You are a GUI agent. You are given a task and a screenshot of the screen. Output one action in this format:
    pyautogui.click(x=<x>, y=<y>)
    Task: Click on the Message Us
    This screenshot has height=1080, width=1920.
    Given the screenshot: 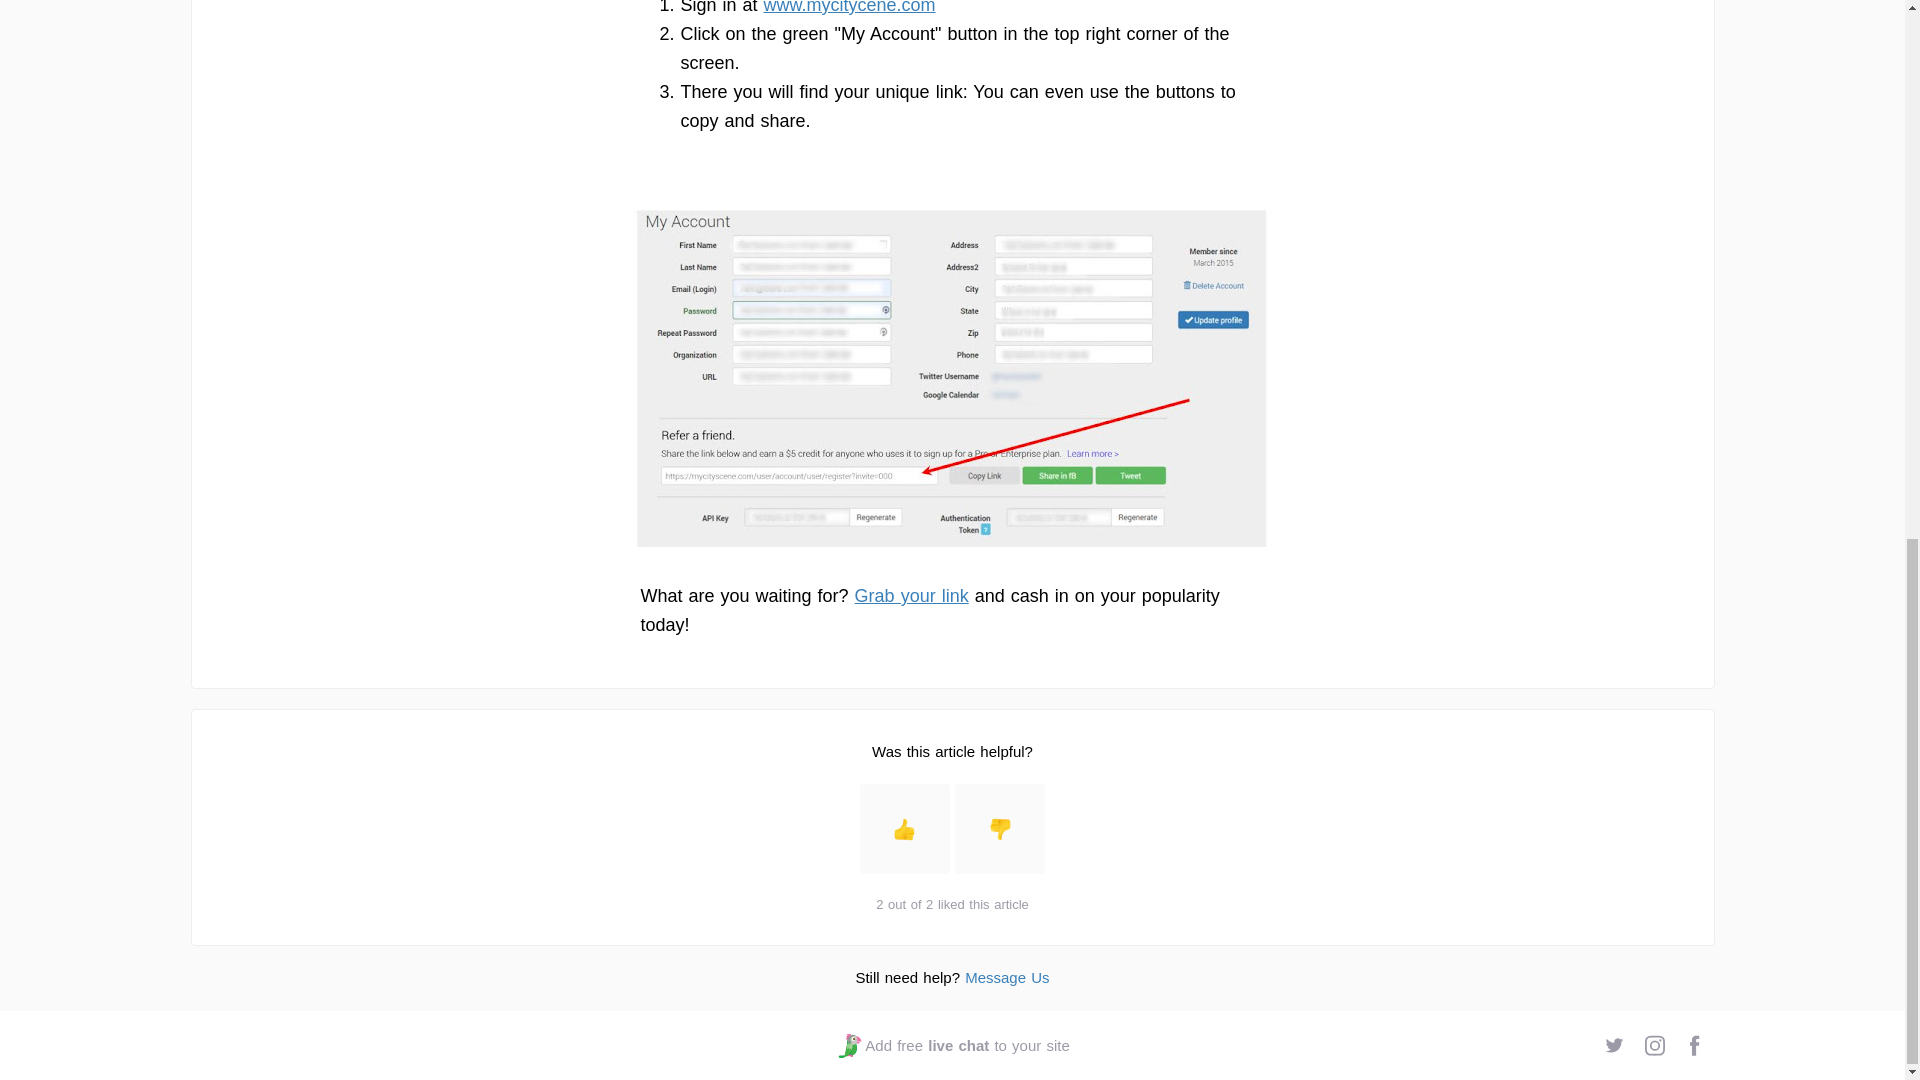 What is the action you would take?
    pyautogui.click(x=1006, y=977)
    